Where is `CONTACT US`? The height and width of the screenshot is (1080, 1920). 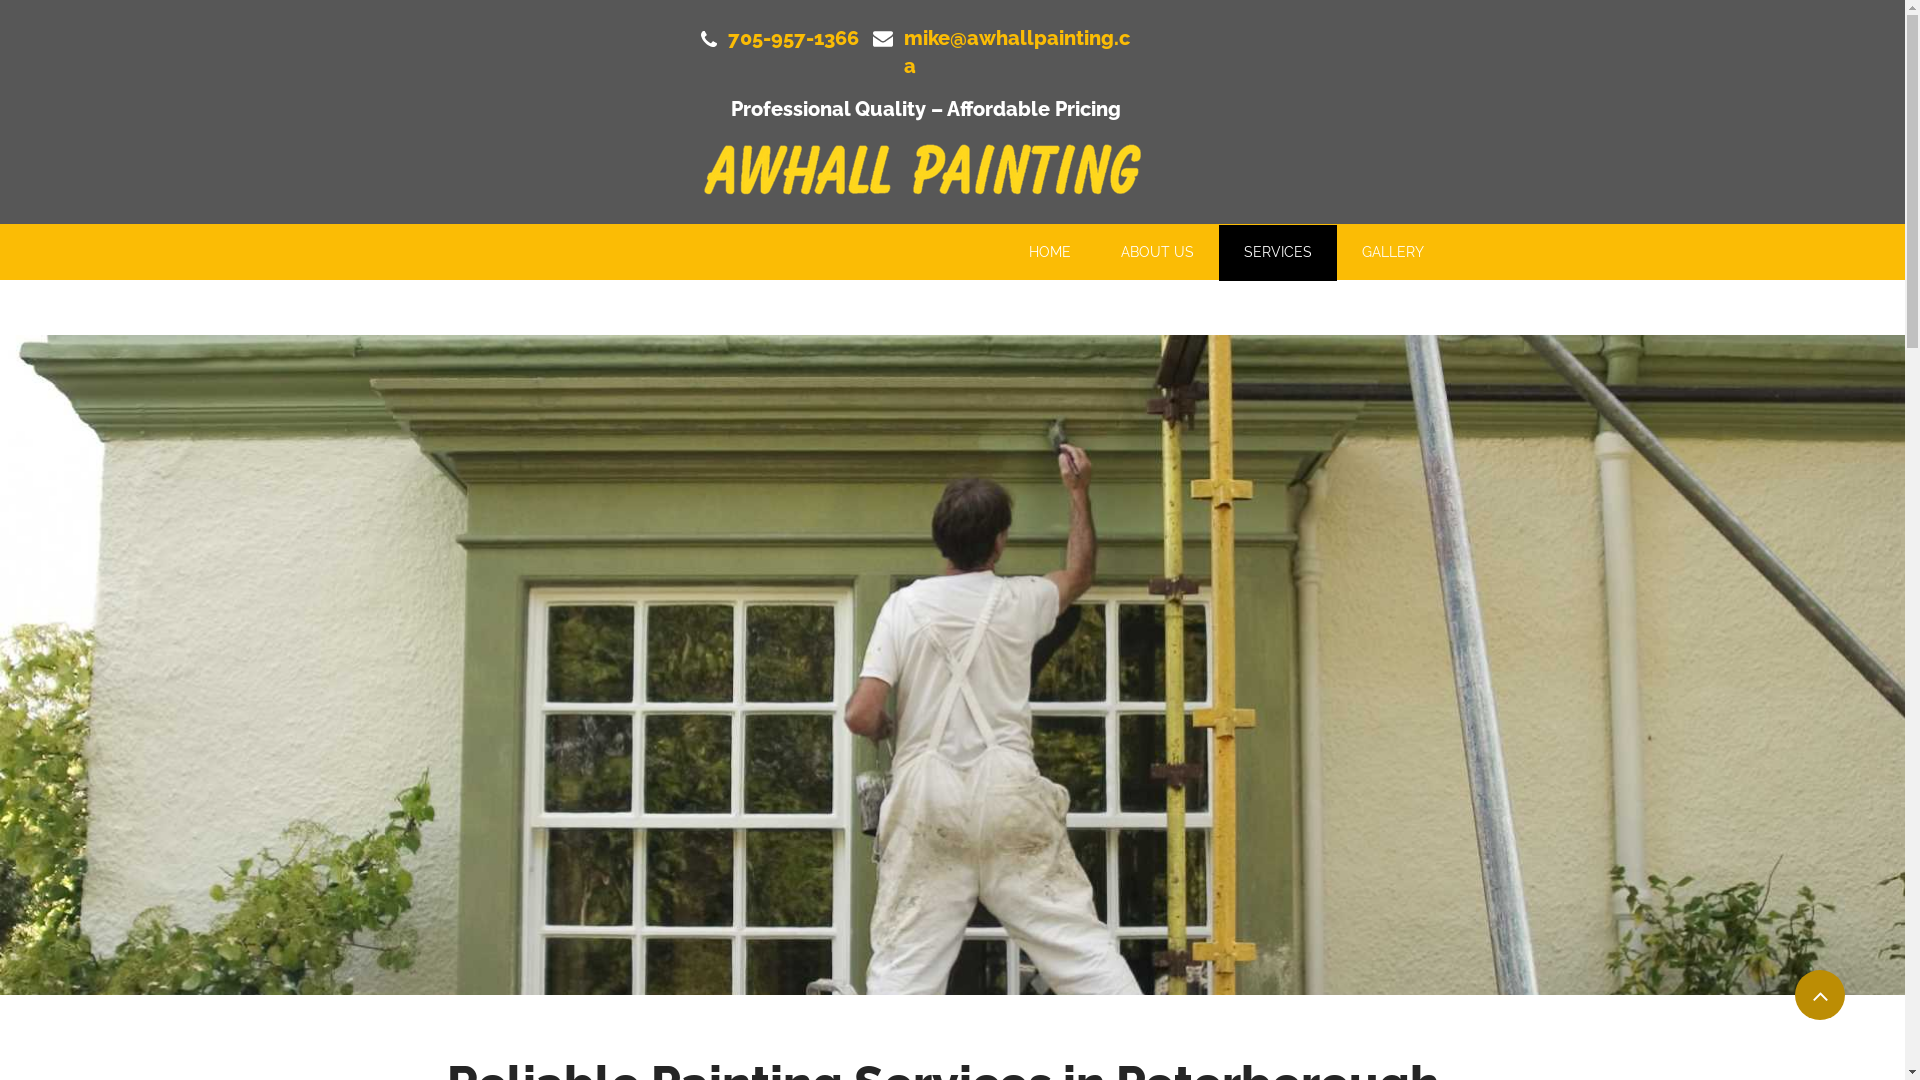 CONTACT US is located at coordinates (1226, 309).